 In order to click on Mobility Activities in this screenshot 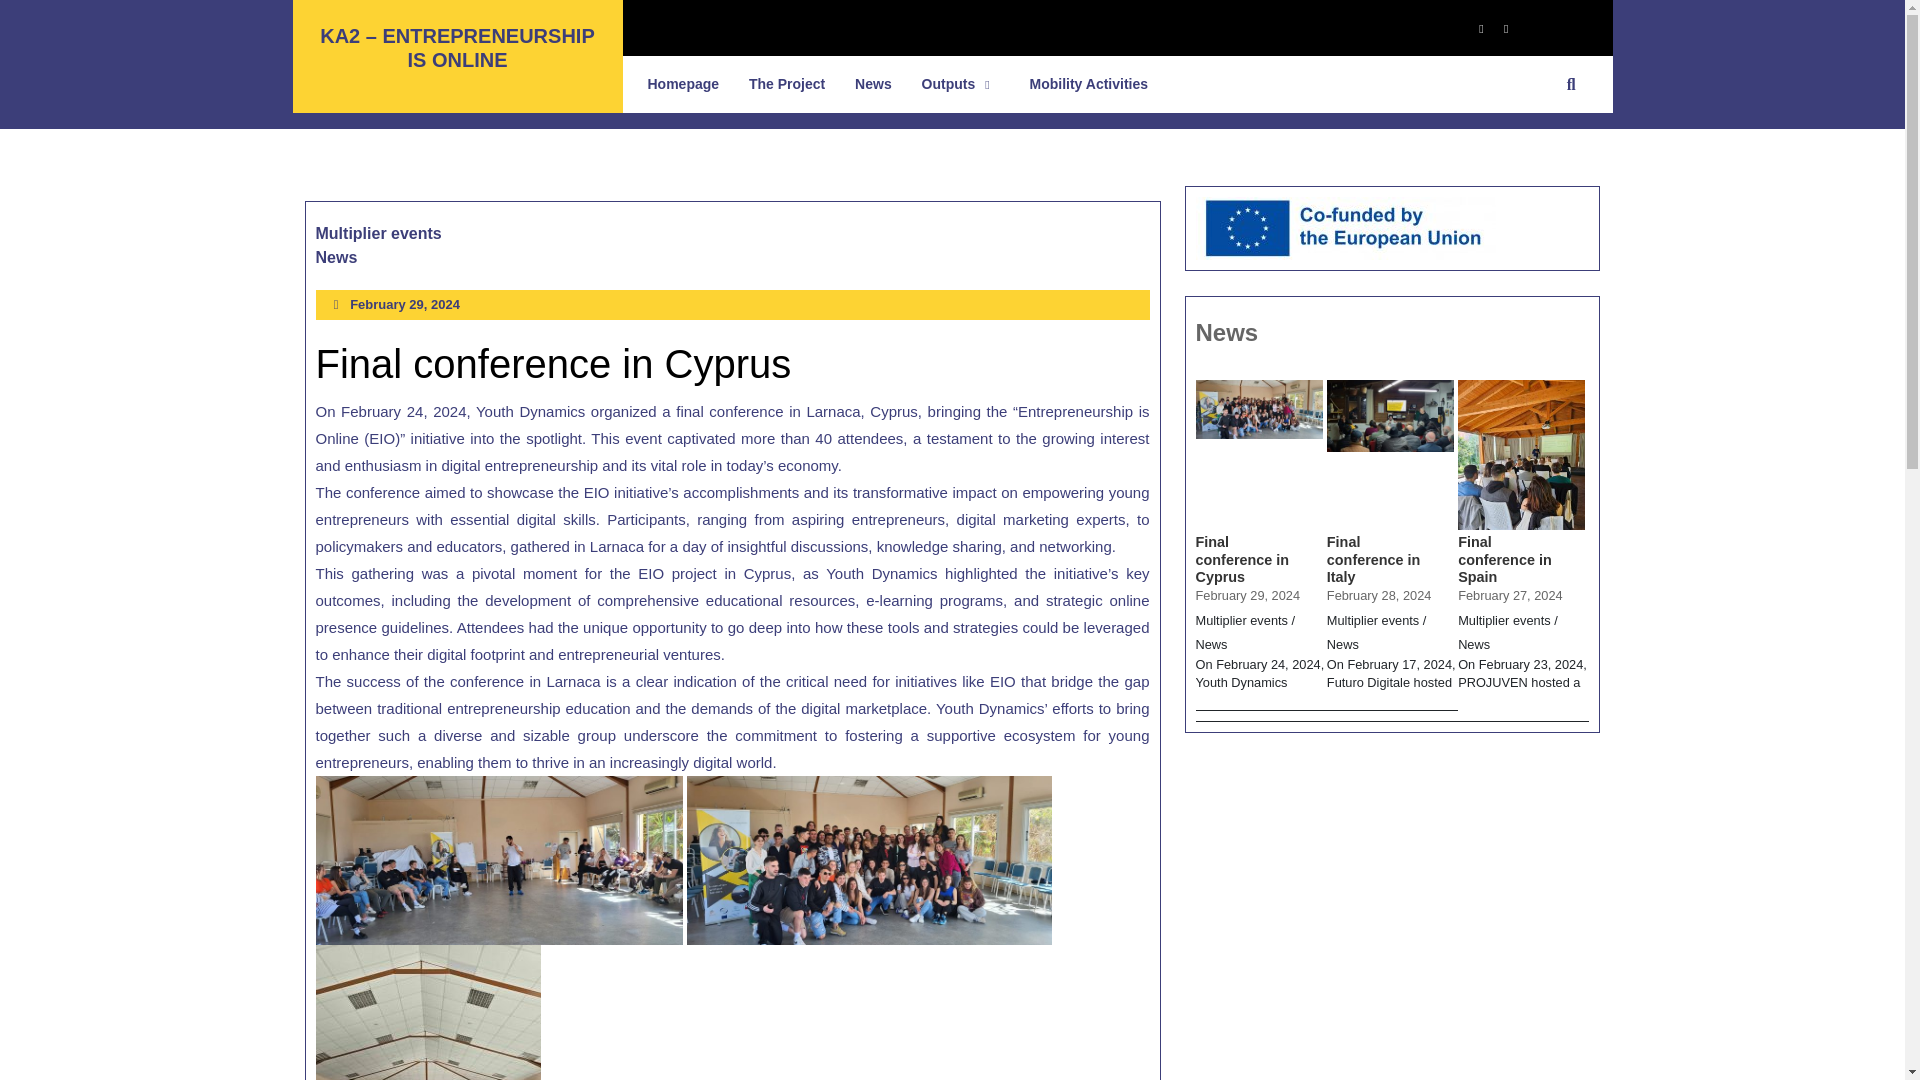, I will do `click(1472, 27)`.